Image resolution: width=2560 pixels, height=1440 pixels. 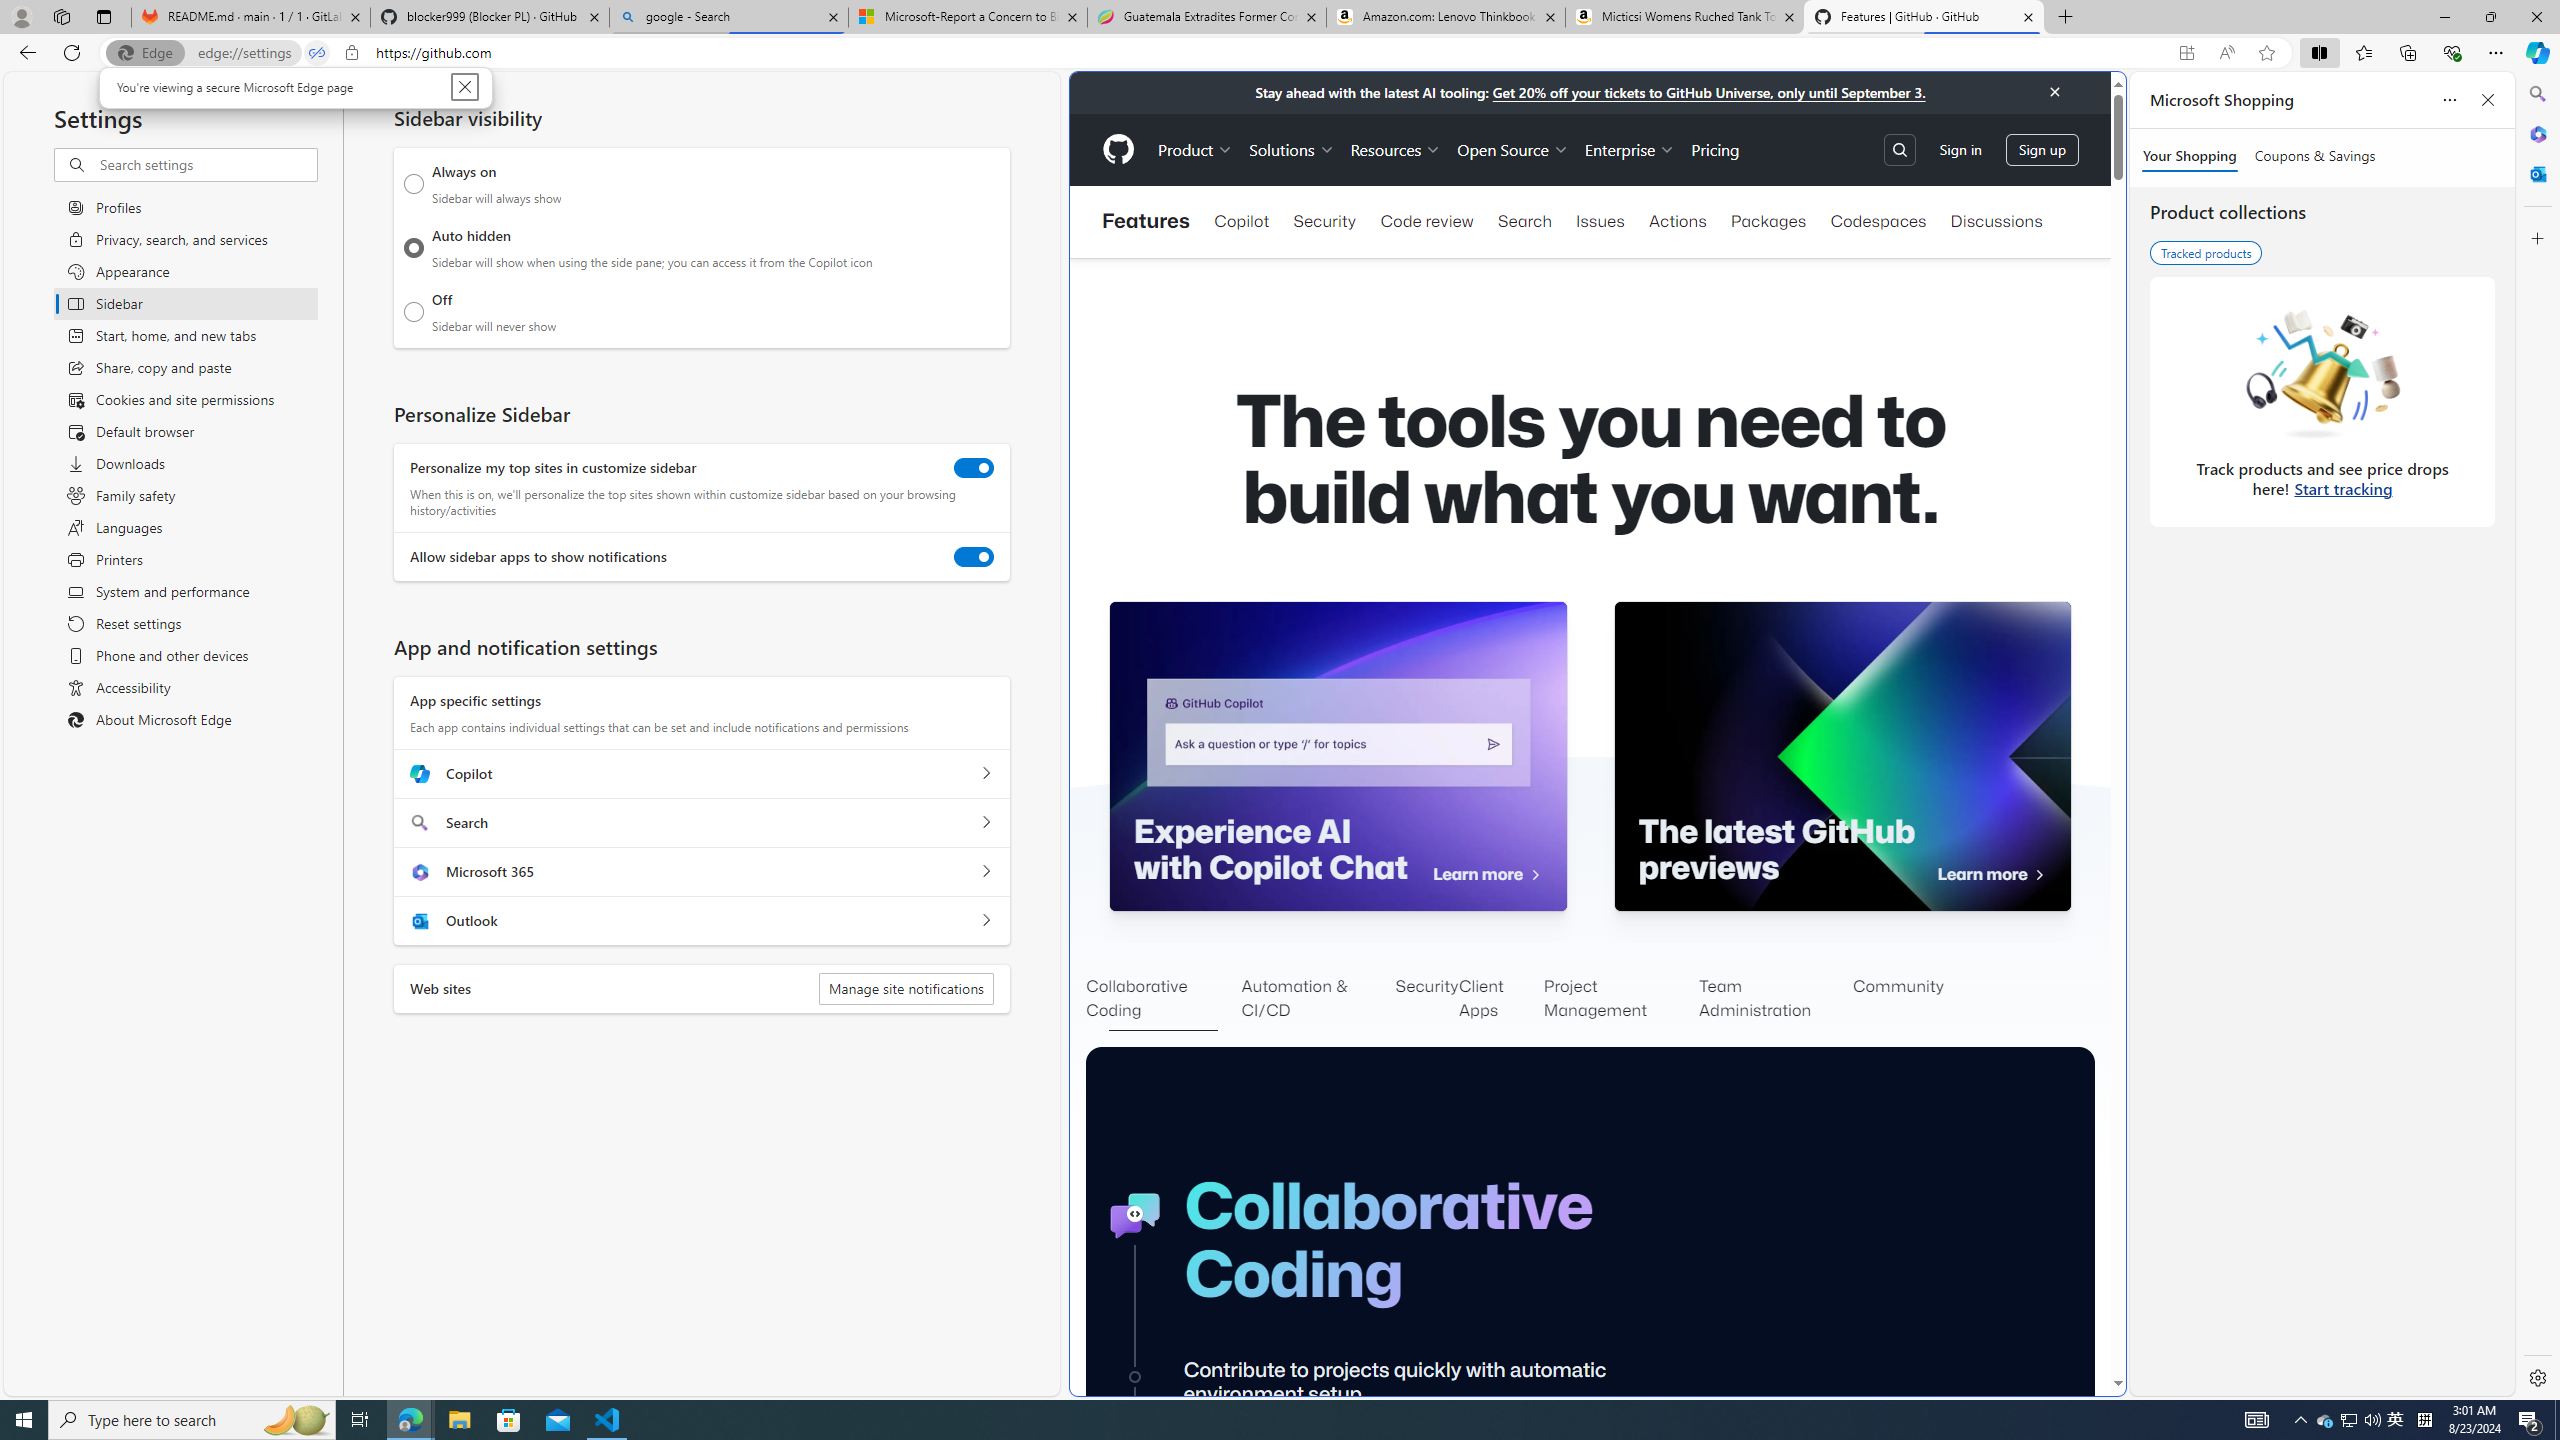 I want to click on Client Apps, so click(x=1501, y=1000).